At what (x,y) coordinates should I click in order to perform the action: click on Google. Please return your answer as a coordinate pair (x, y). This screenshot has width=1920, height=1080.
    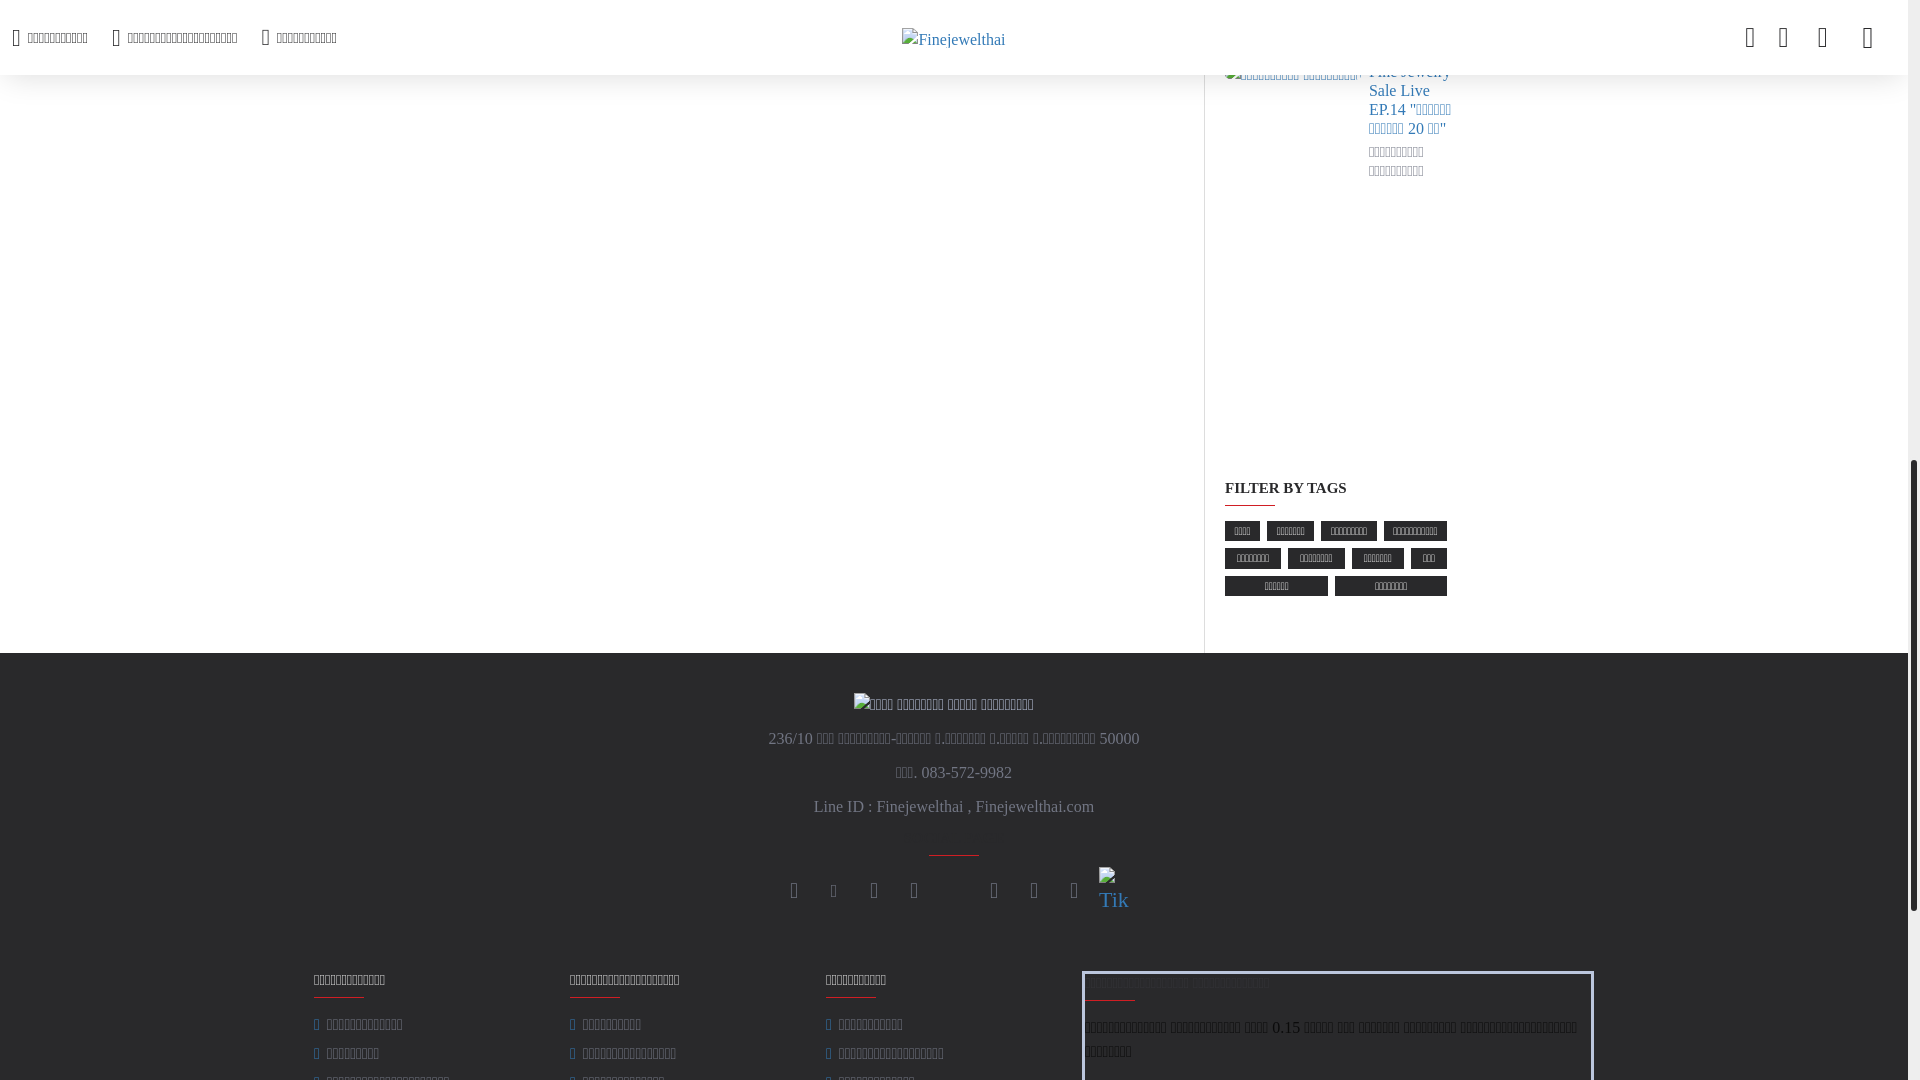
    Looking at the image, I should click on (1034, 890).